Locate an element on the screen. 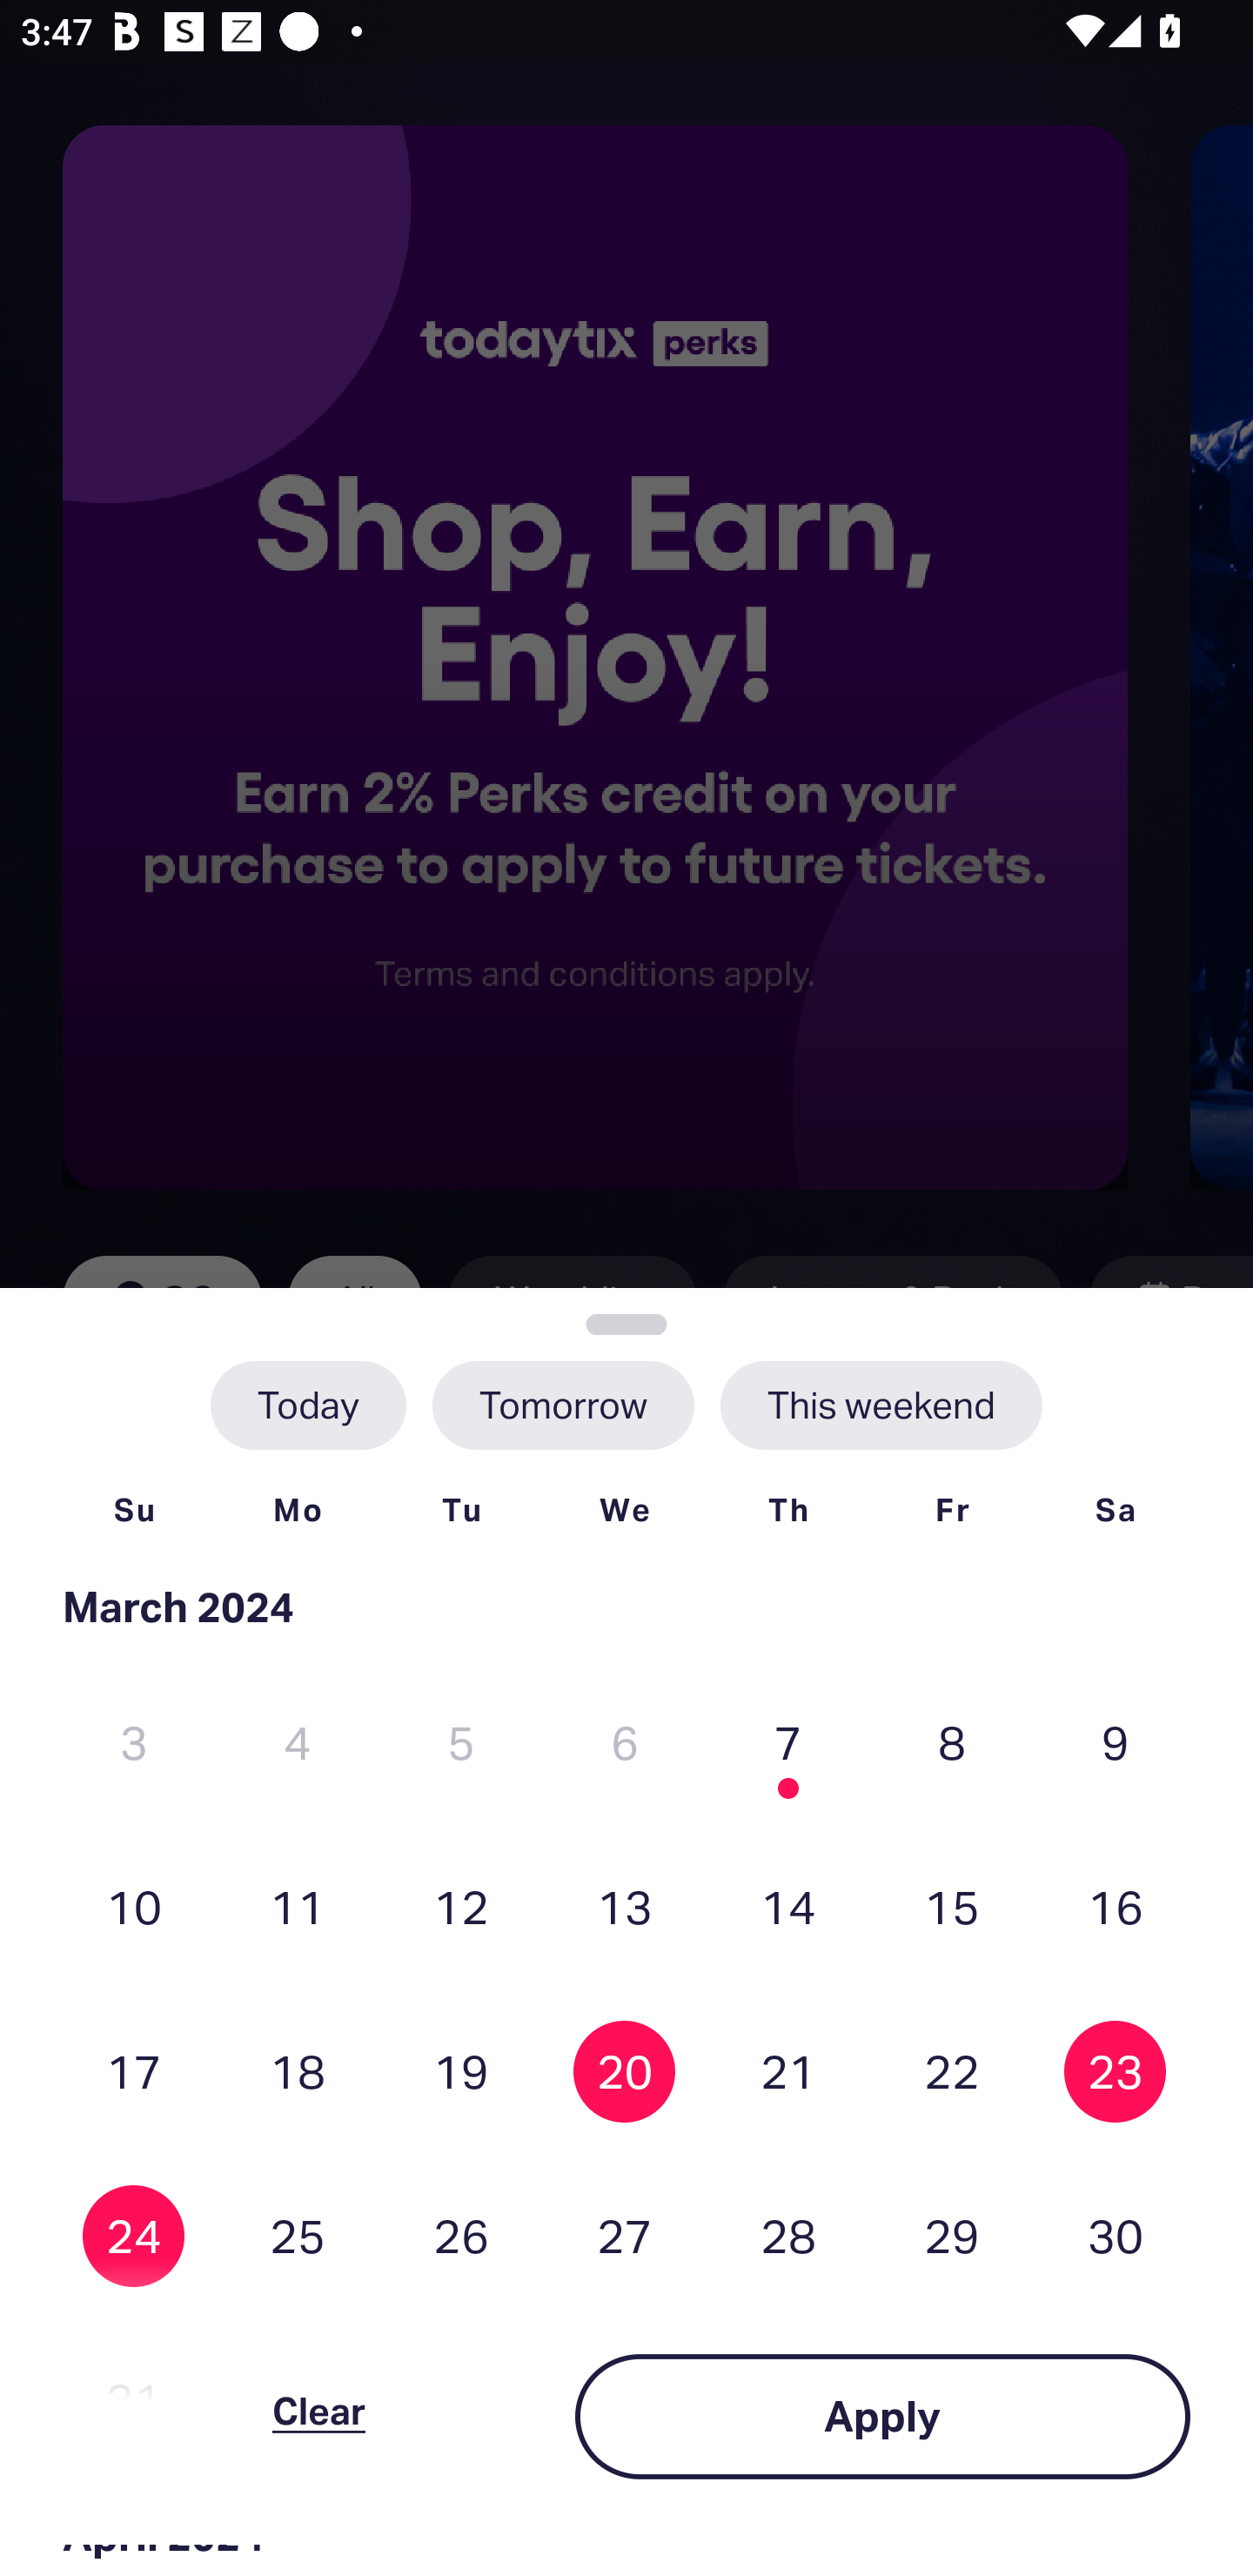  16 is located at coordinates (1115, 1906).